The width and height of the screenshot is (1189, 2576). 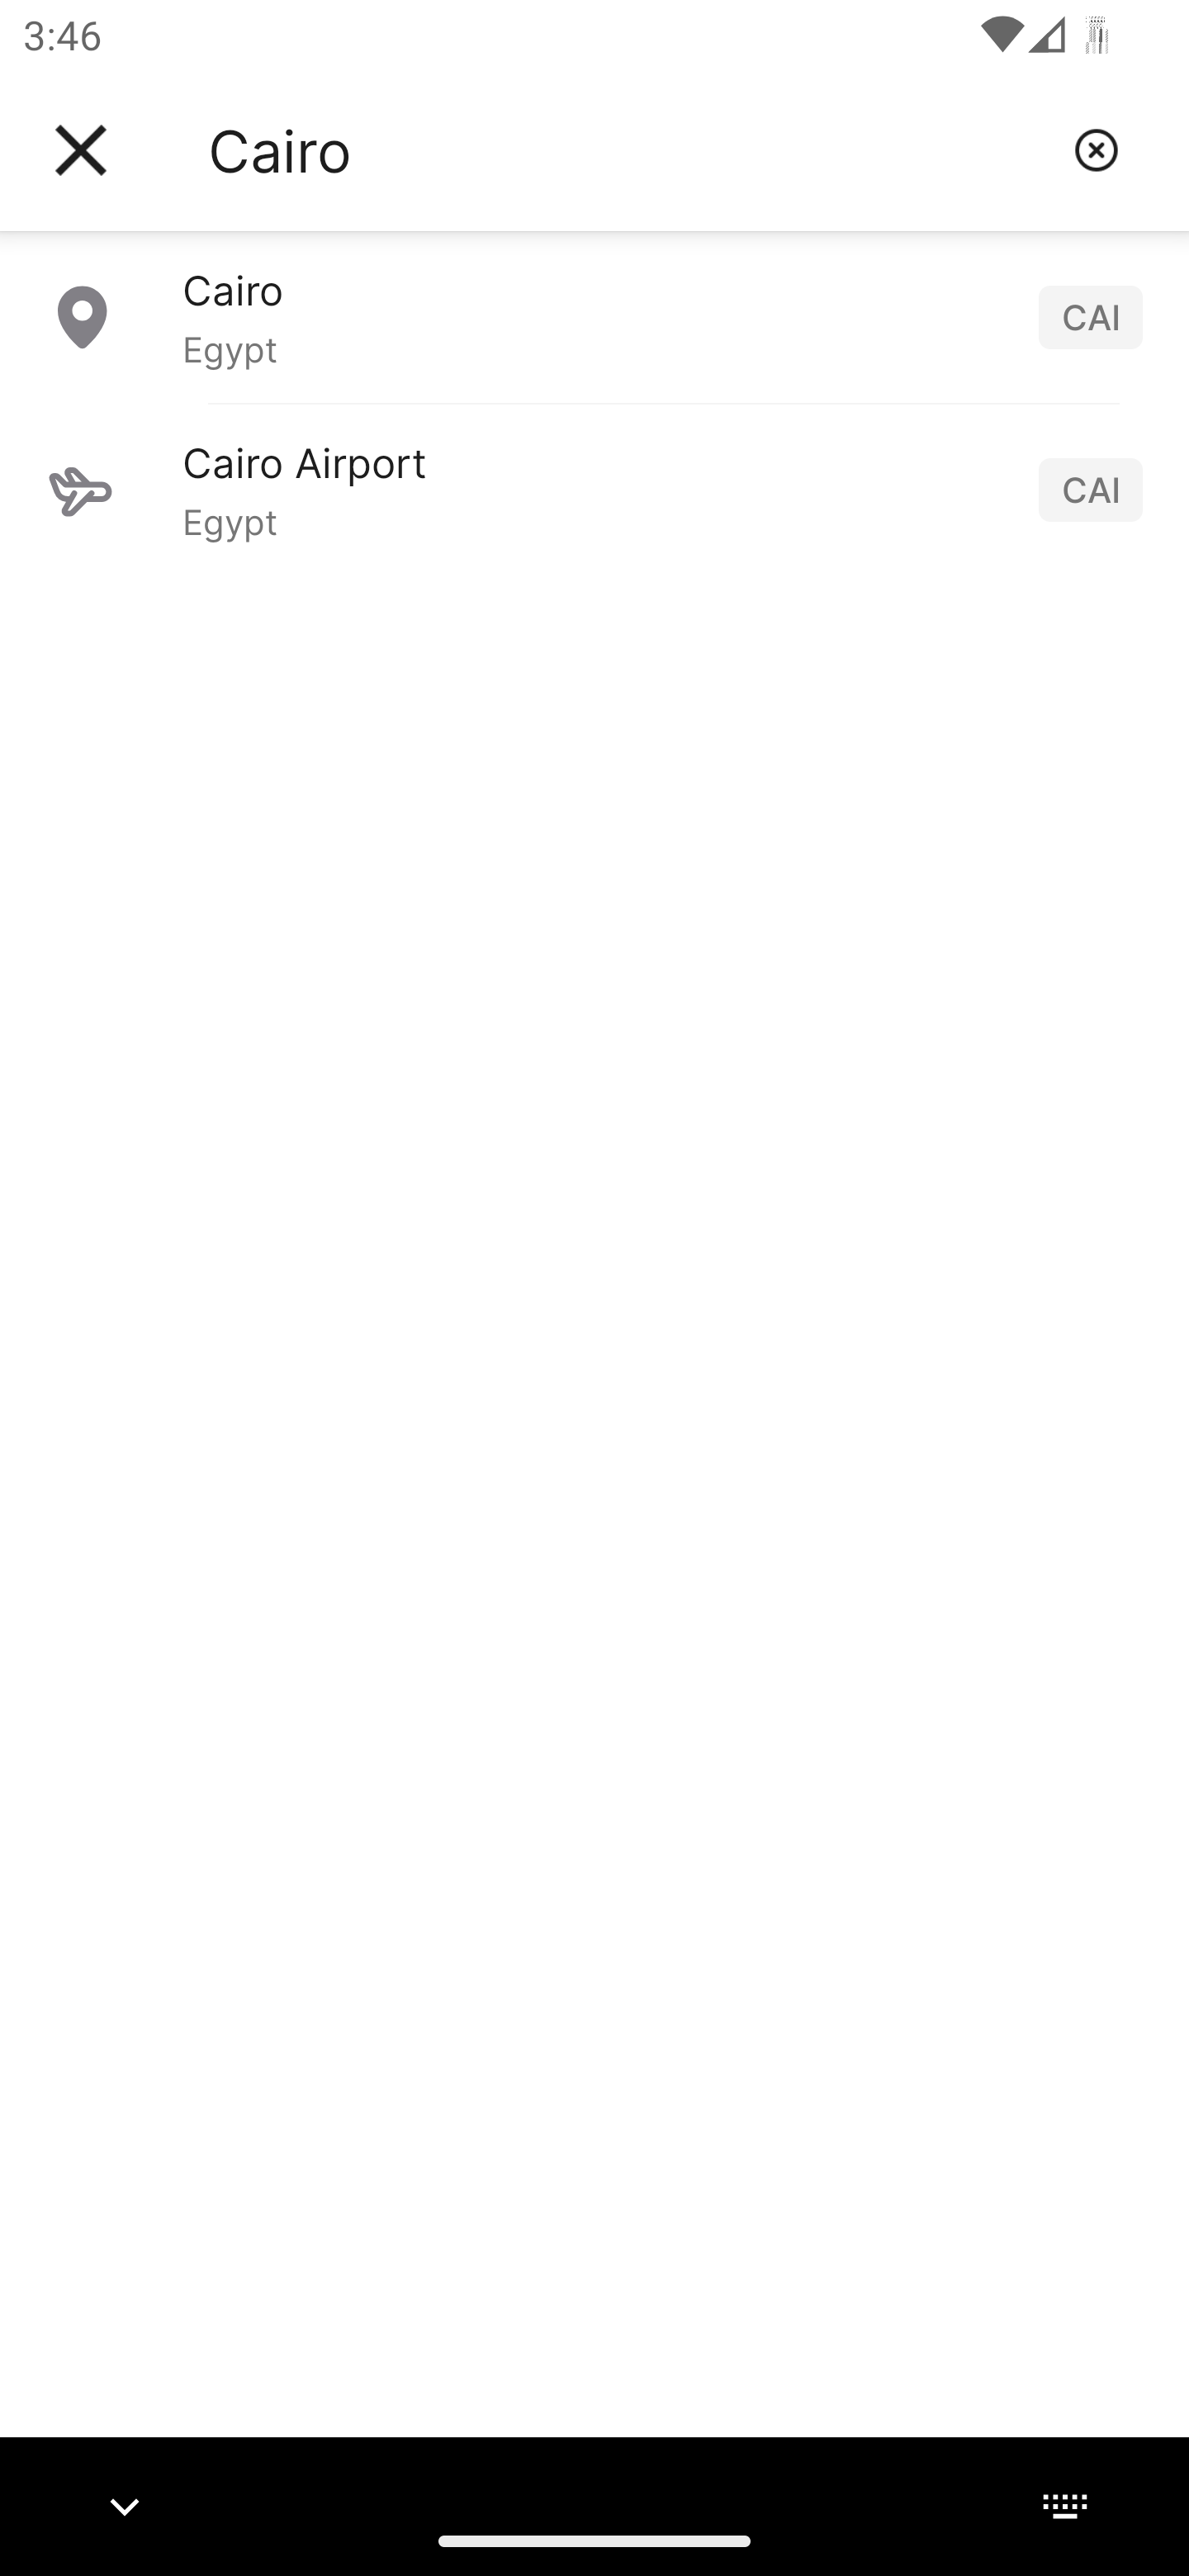 I want to click on Cairo Airport Egypt CAI, so click(x=594, y=489).